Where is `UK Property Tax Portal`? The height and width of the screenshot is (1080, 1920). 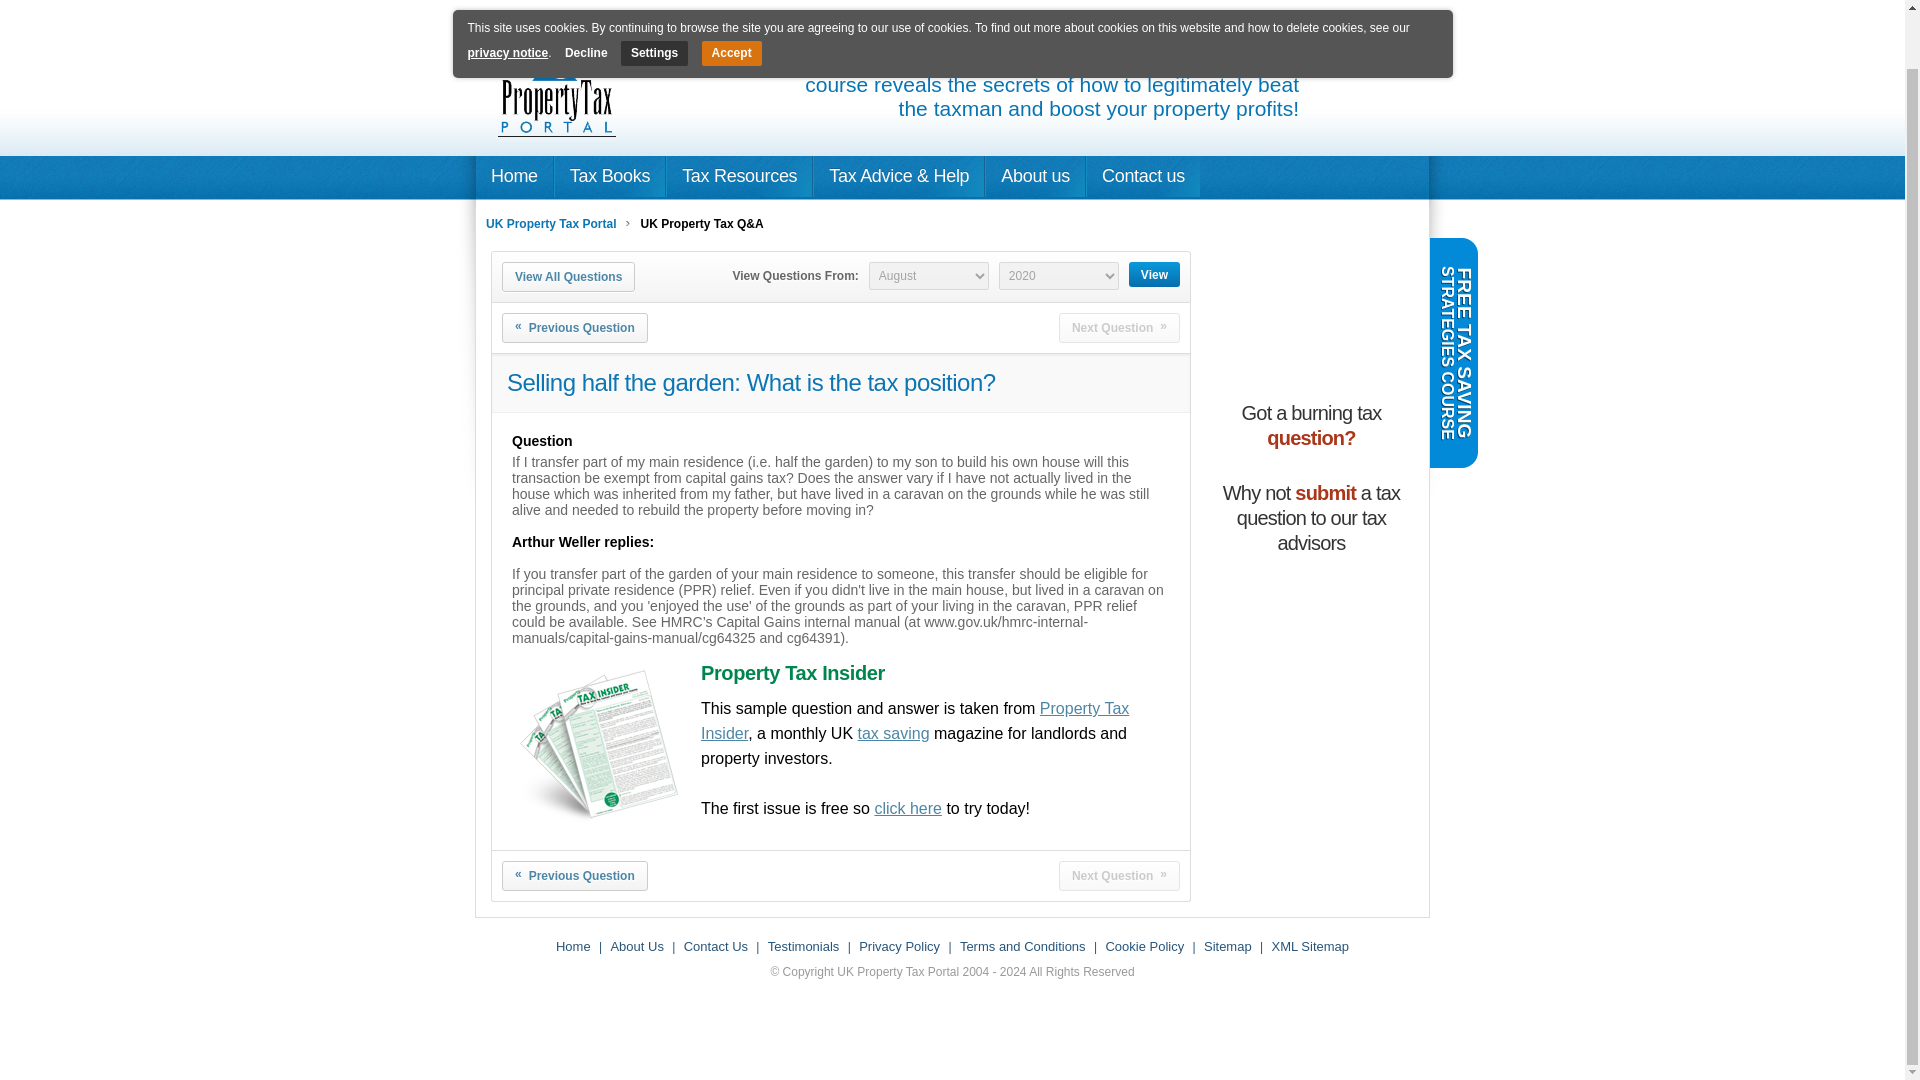
UK Property Tax Portal is located at coordinates (550, 224).